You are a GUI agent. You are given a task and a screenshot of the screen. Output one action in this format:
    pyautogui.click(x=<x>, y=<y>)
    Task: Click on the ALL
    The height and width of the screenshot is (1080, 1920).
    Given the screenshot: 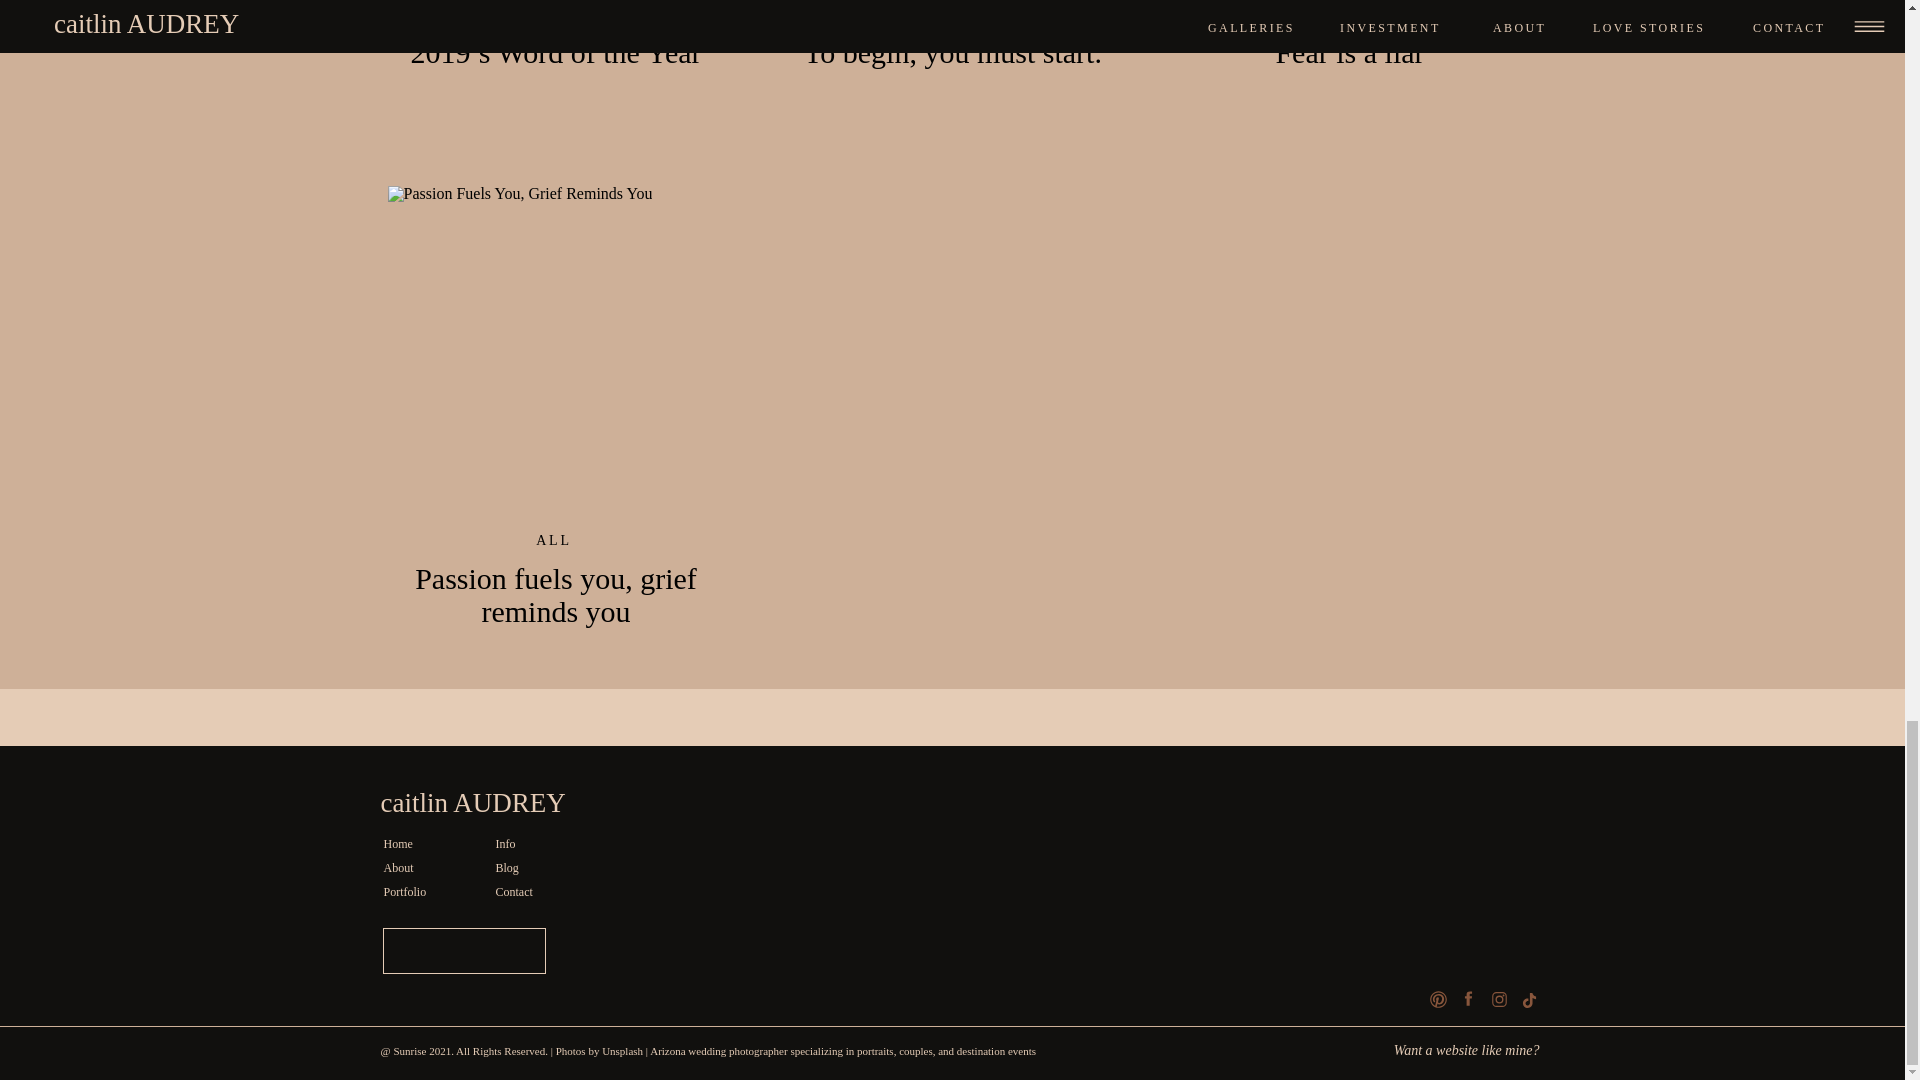 What is the action you would take?
    pyautogui.click(x=951, y=14)
    